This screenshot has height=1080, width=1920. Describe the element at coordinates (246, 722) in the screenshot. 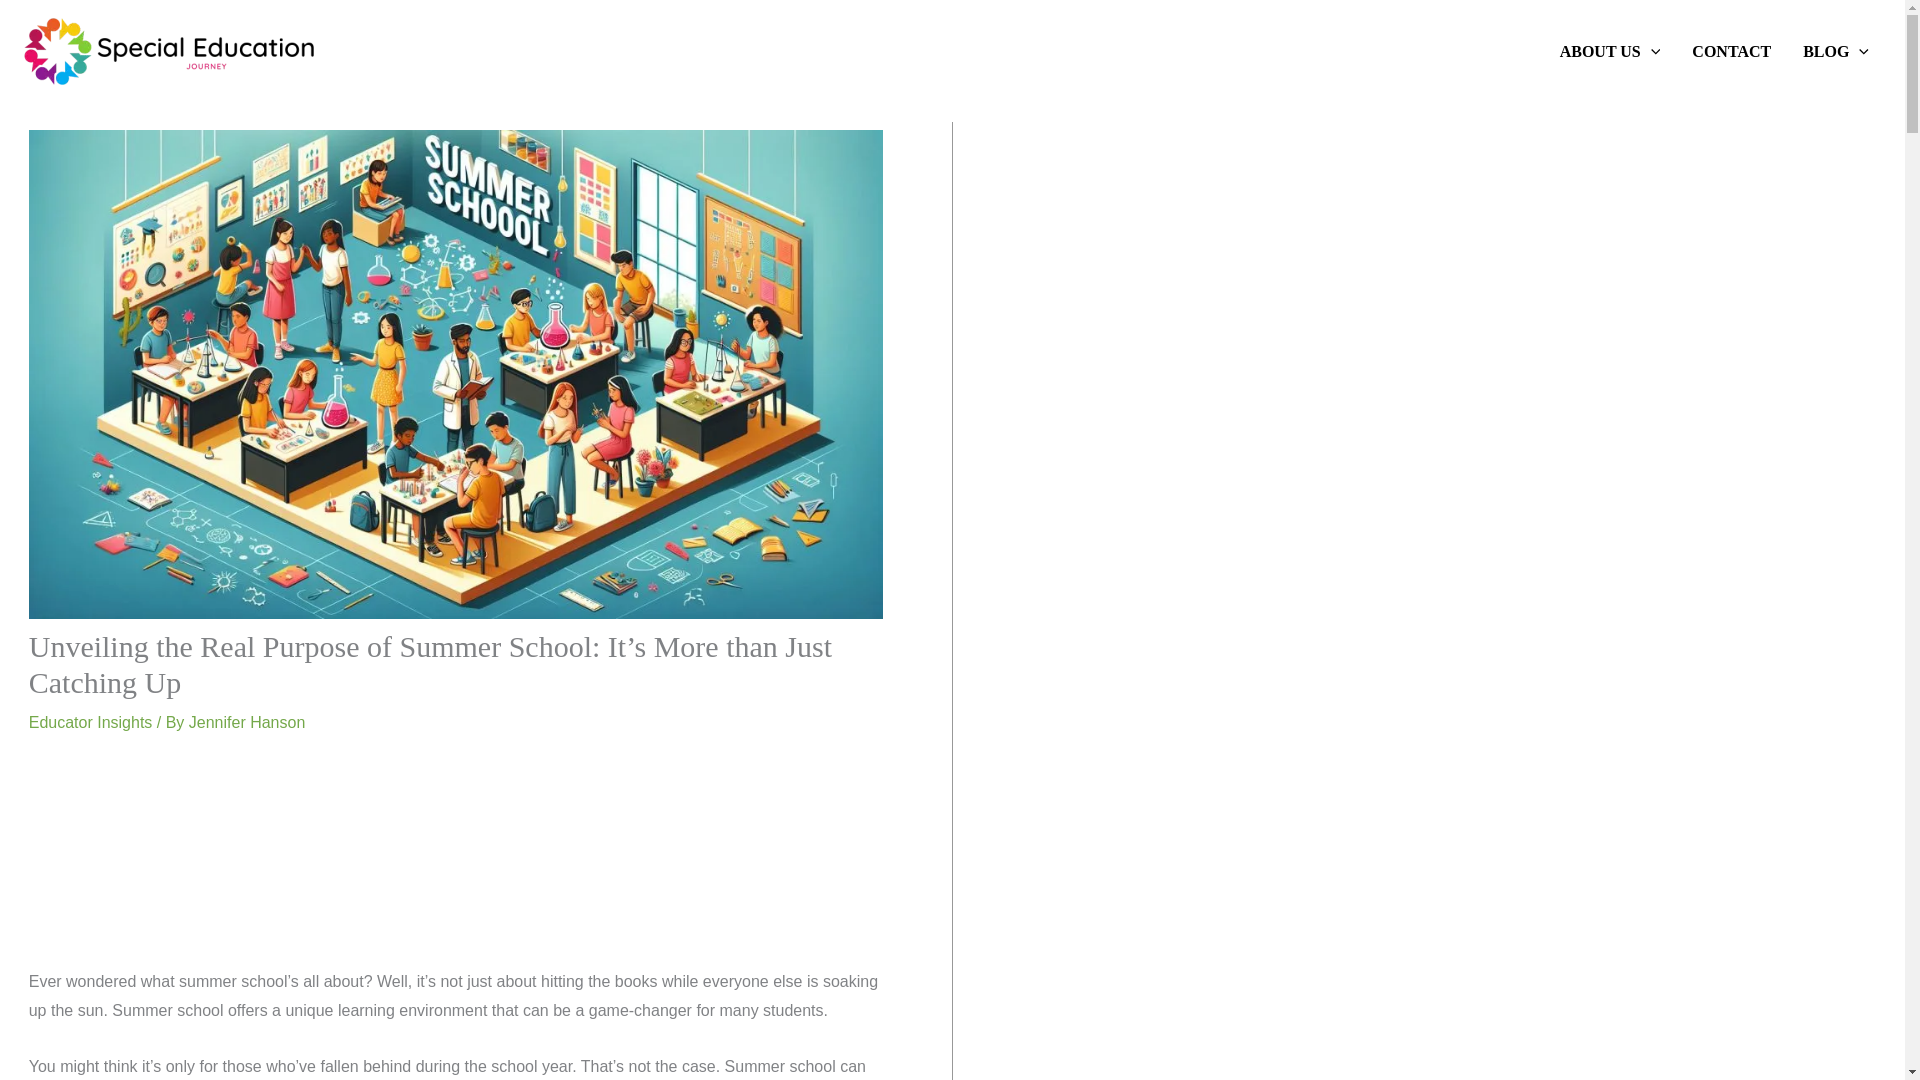

I see `View all posts by Jennifer Hanson` at that location.